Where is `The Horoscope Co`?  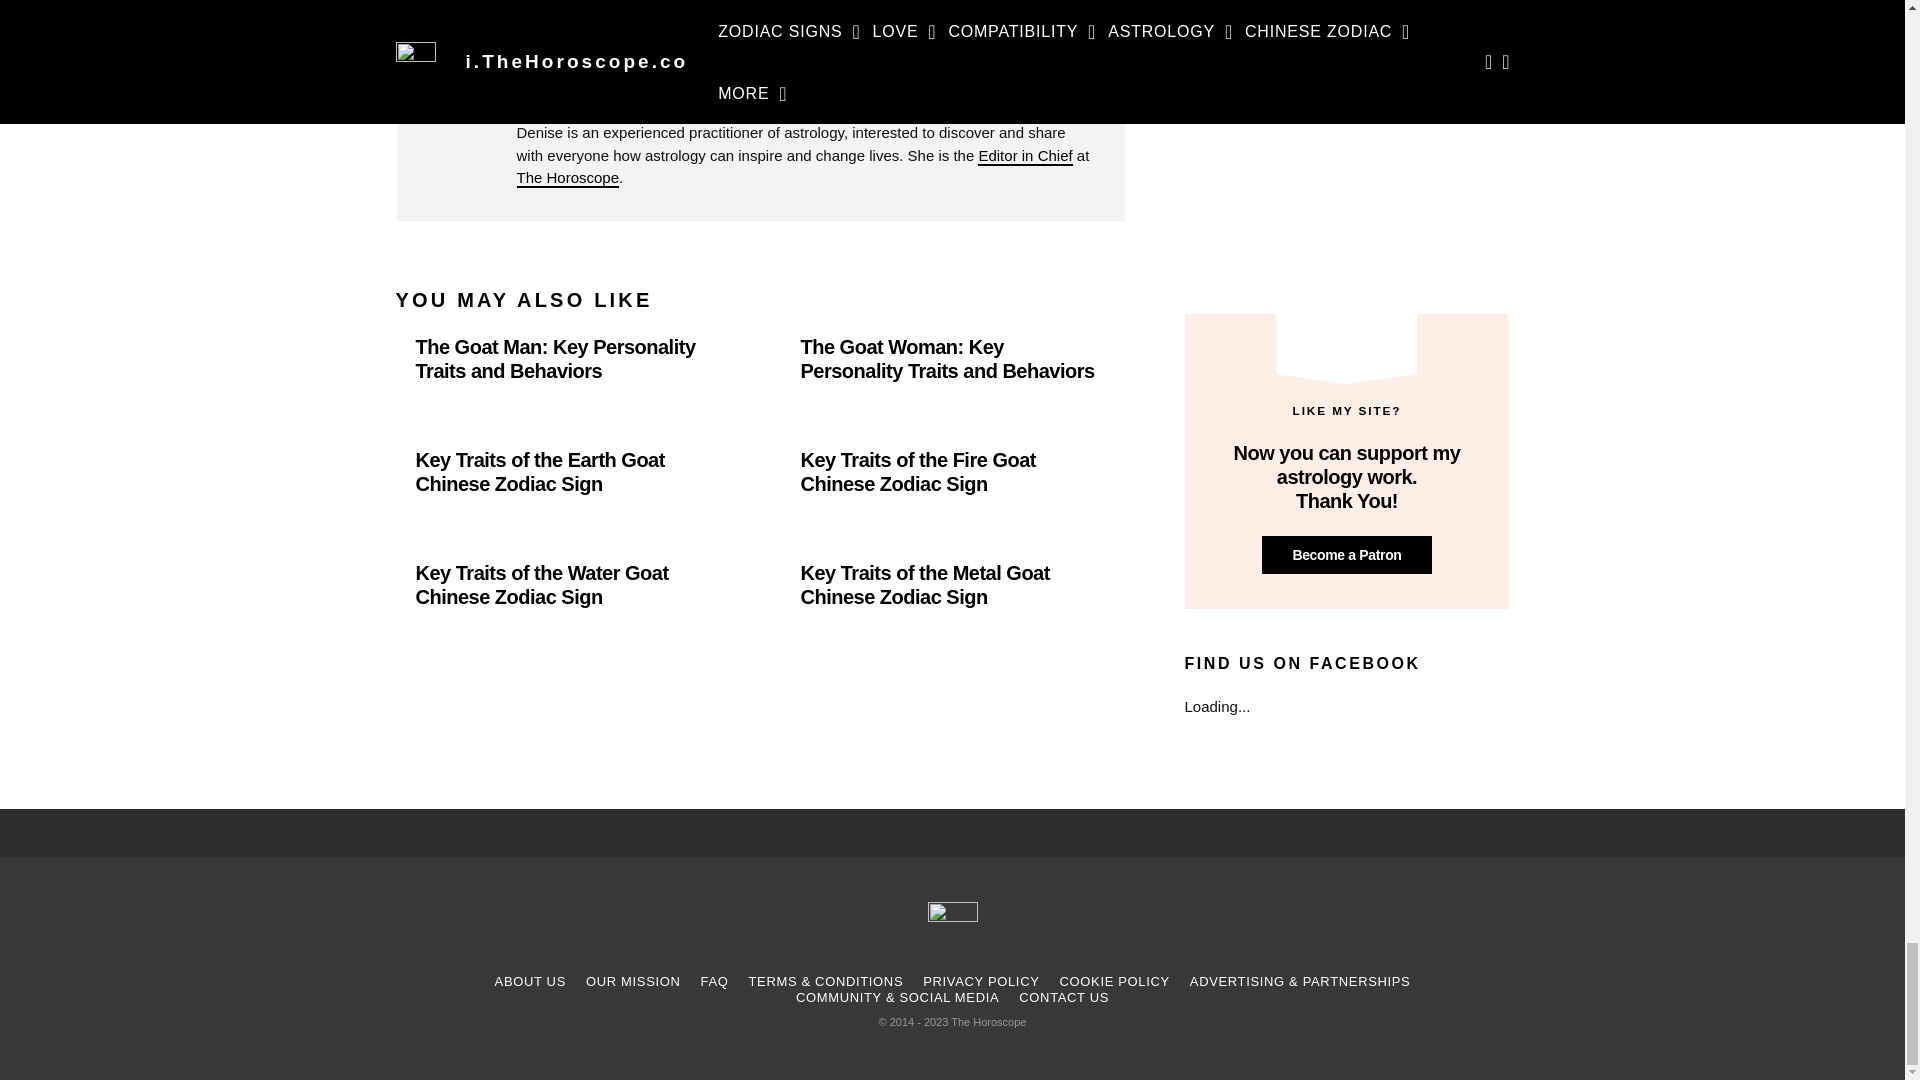 The Horoscope Co is located at coordinates (567, 176).